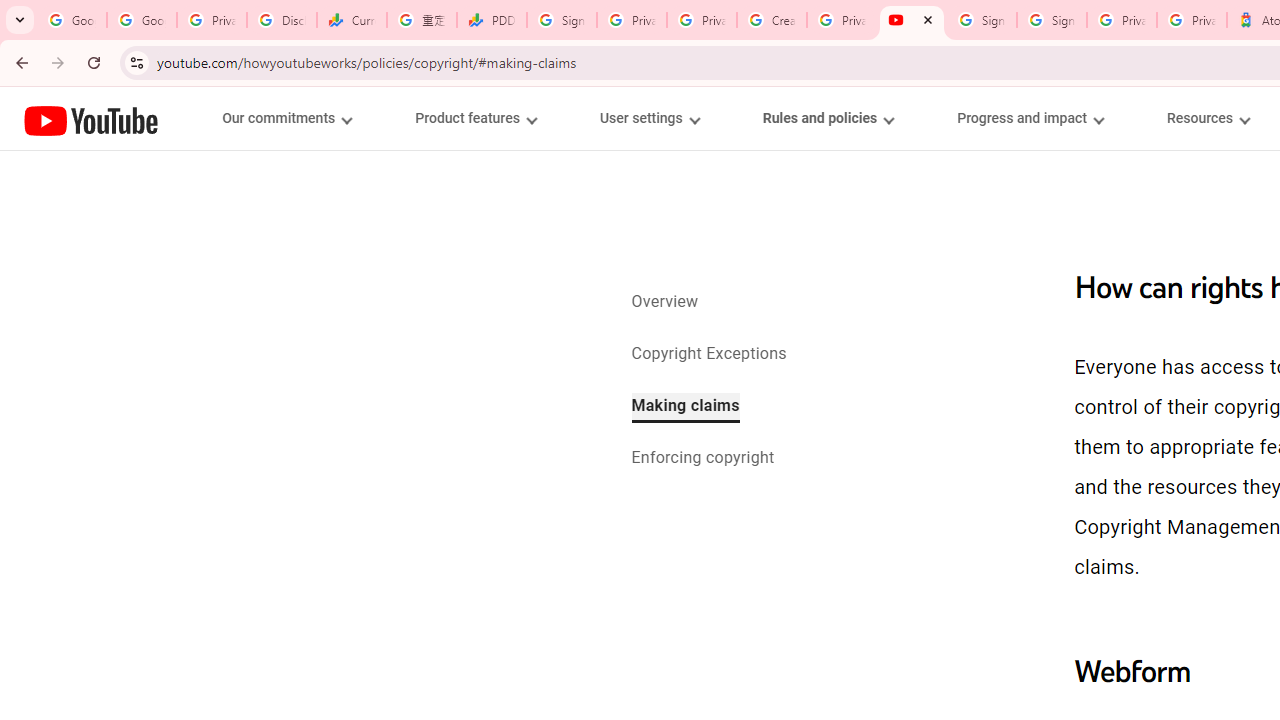 The image size is (1280, 720). What do you see at coordinates (702, 20) in the screenshot?
I see `Privacy Checkup` at bounding box center [702, 20].